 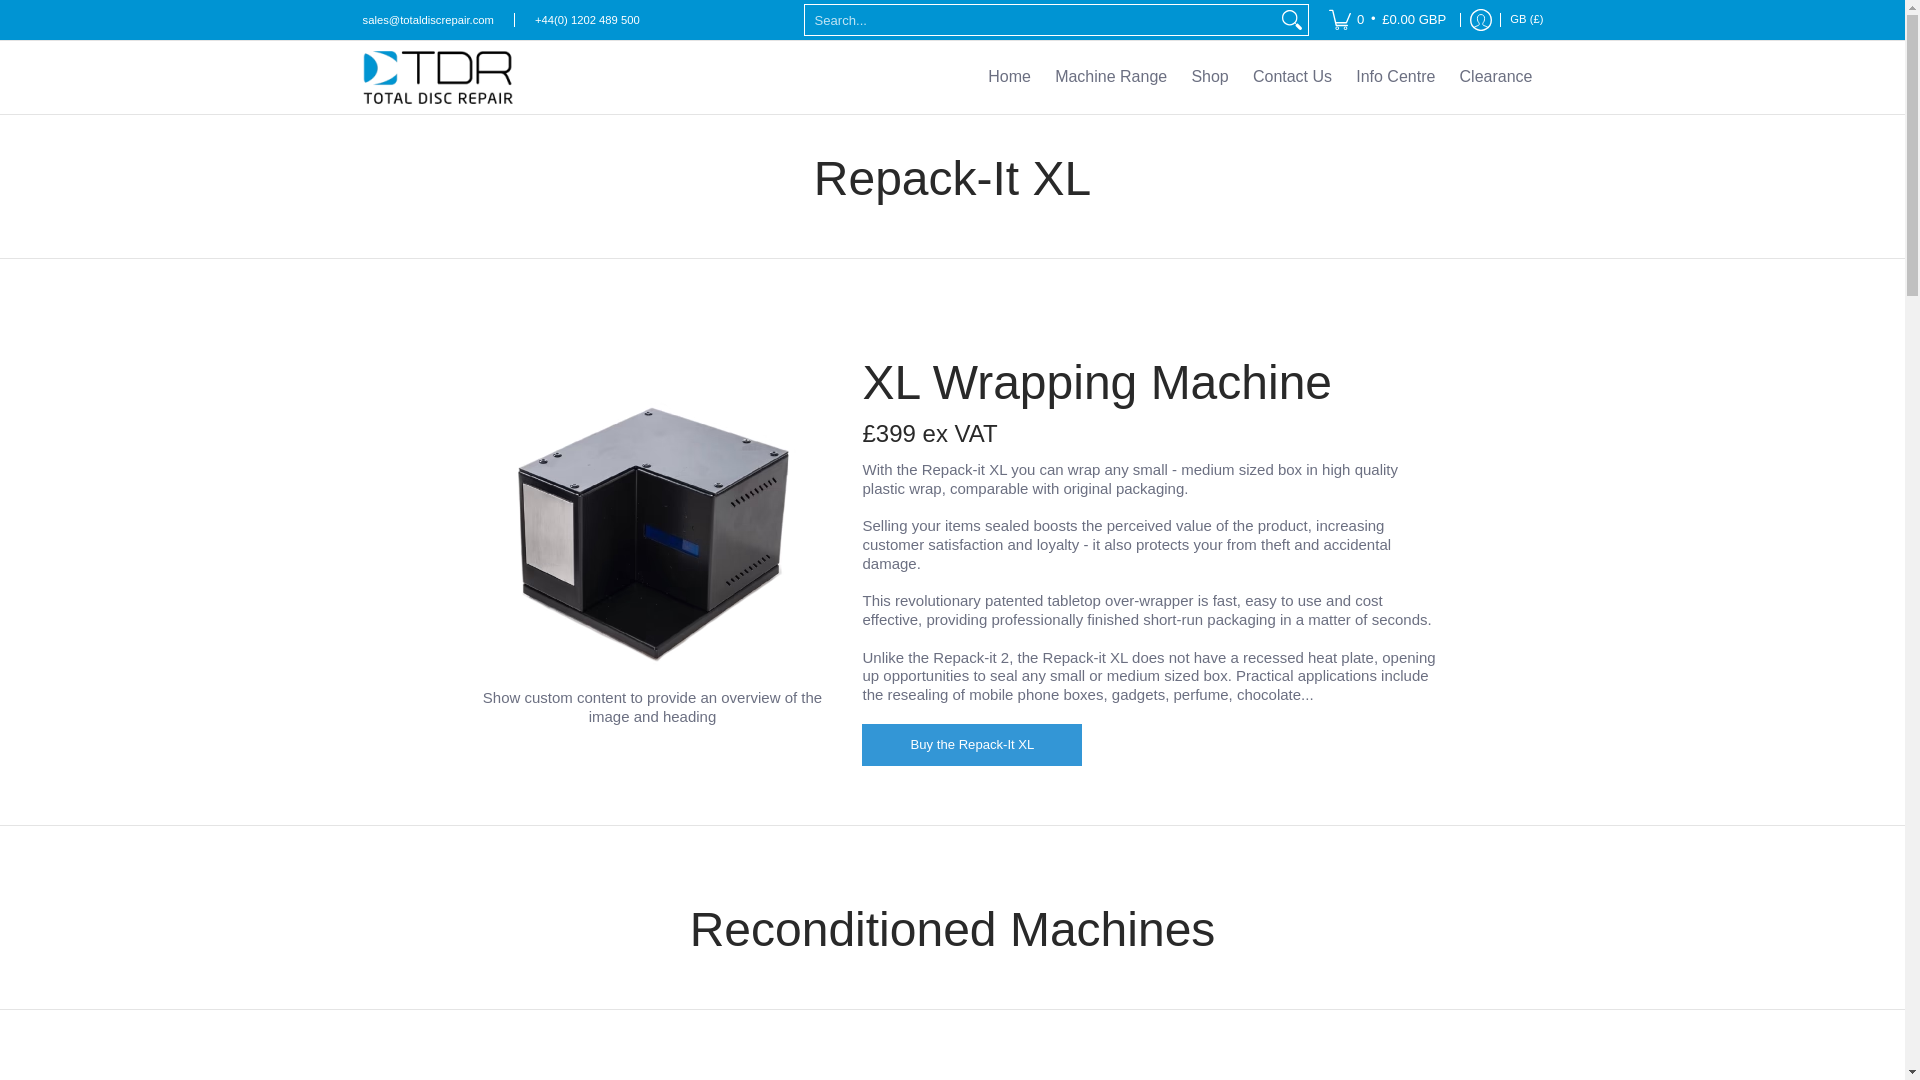 I want to click on Cart, so click(x=1387, y=20).